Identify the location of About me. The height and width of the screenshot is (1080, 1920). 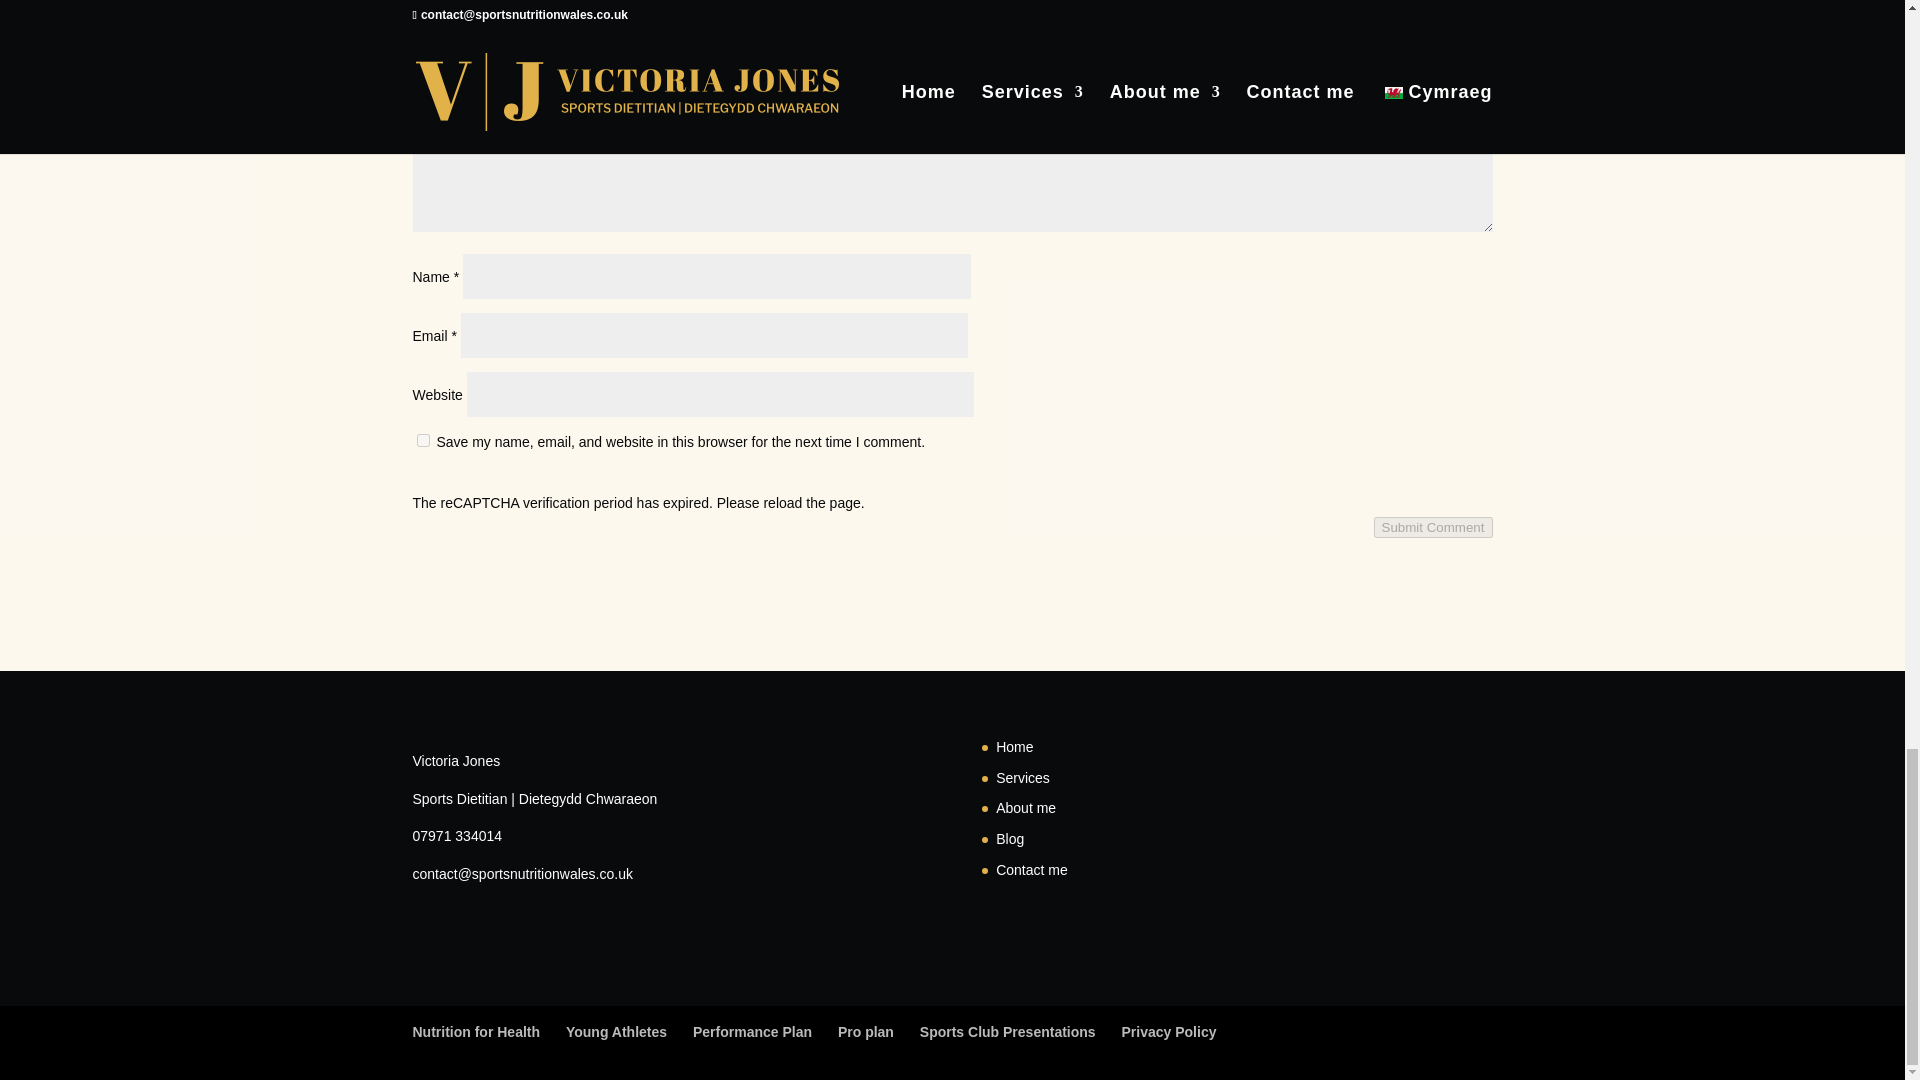
(1026, 808).